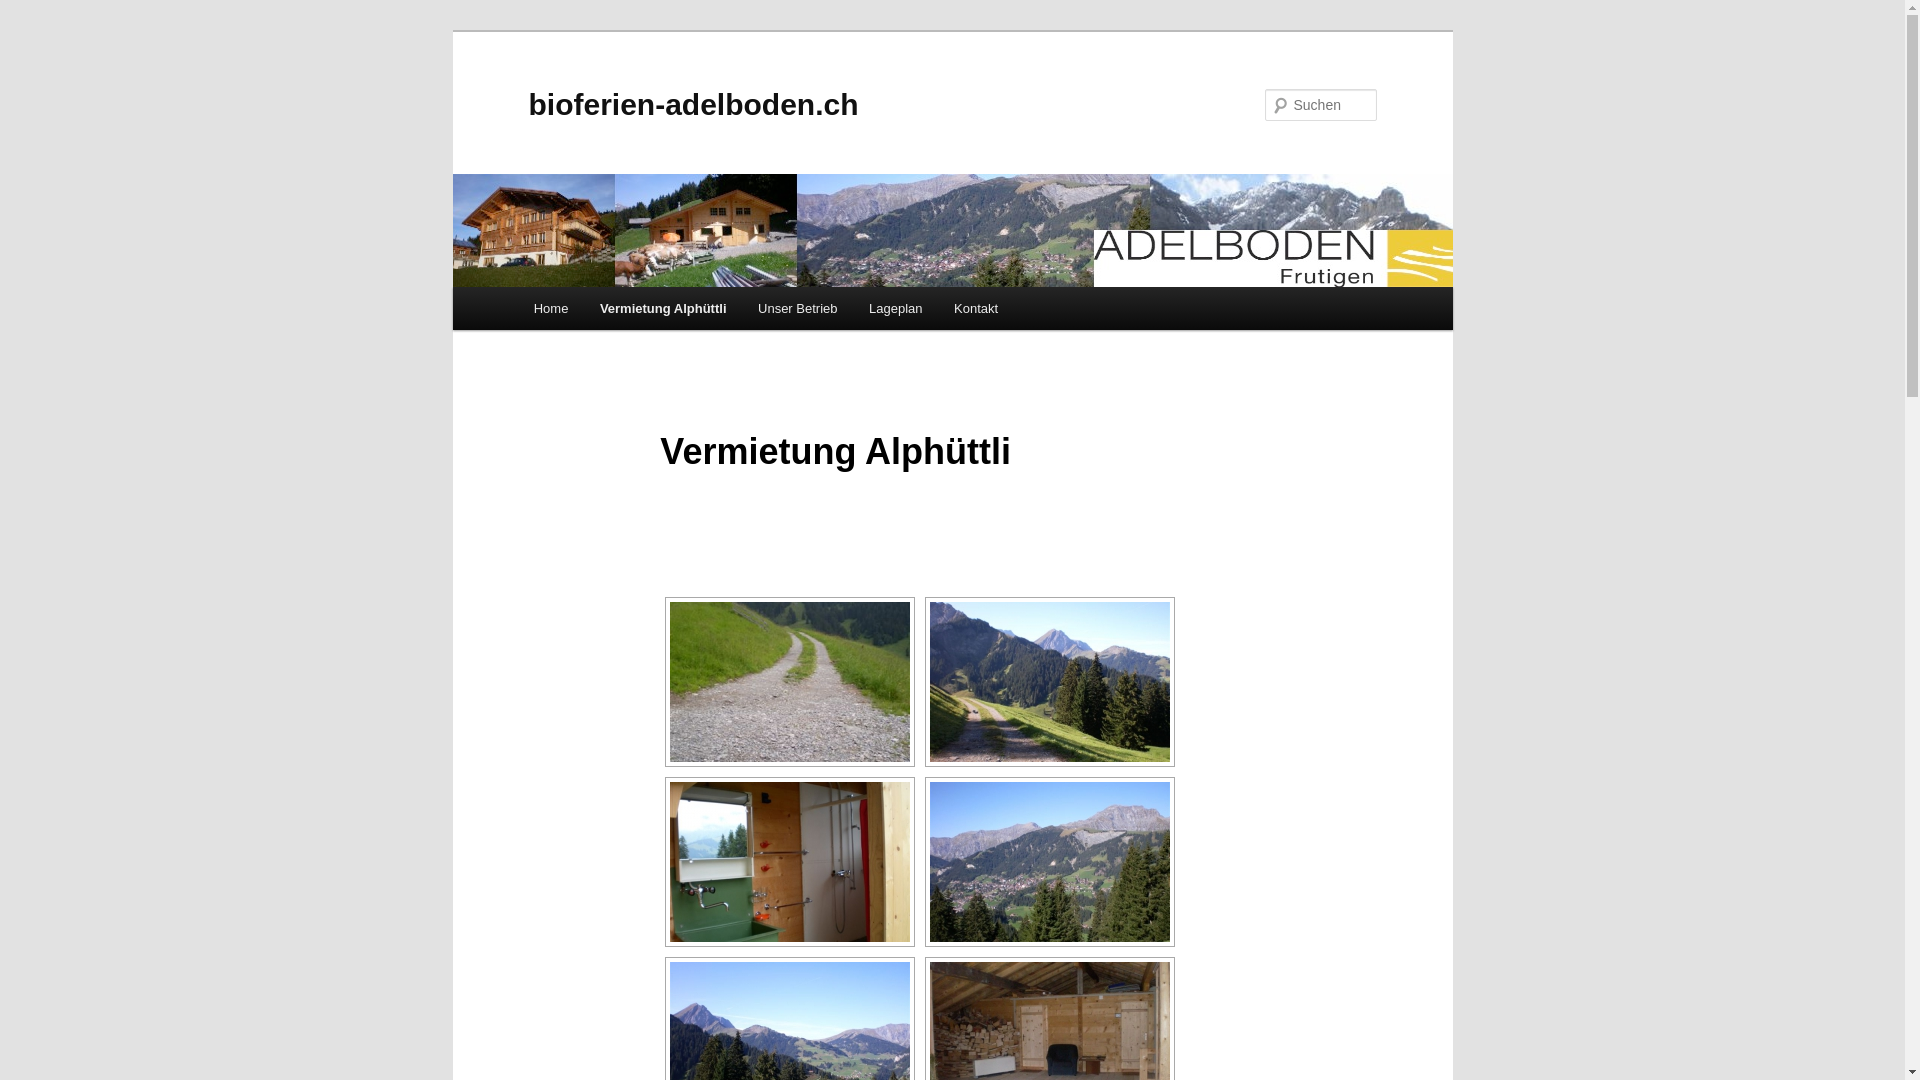 Image resolution: width=1920 pixels, height=1080 pixels. What do you see at coordinates (1050, 682) in the screenshot?
I see `Aussicht` at bounding box center [1050, 682].